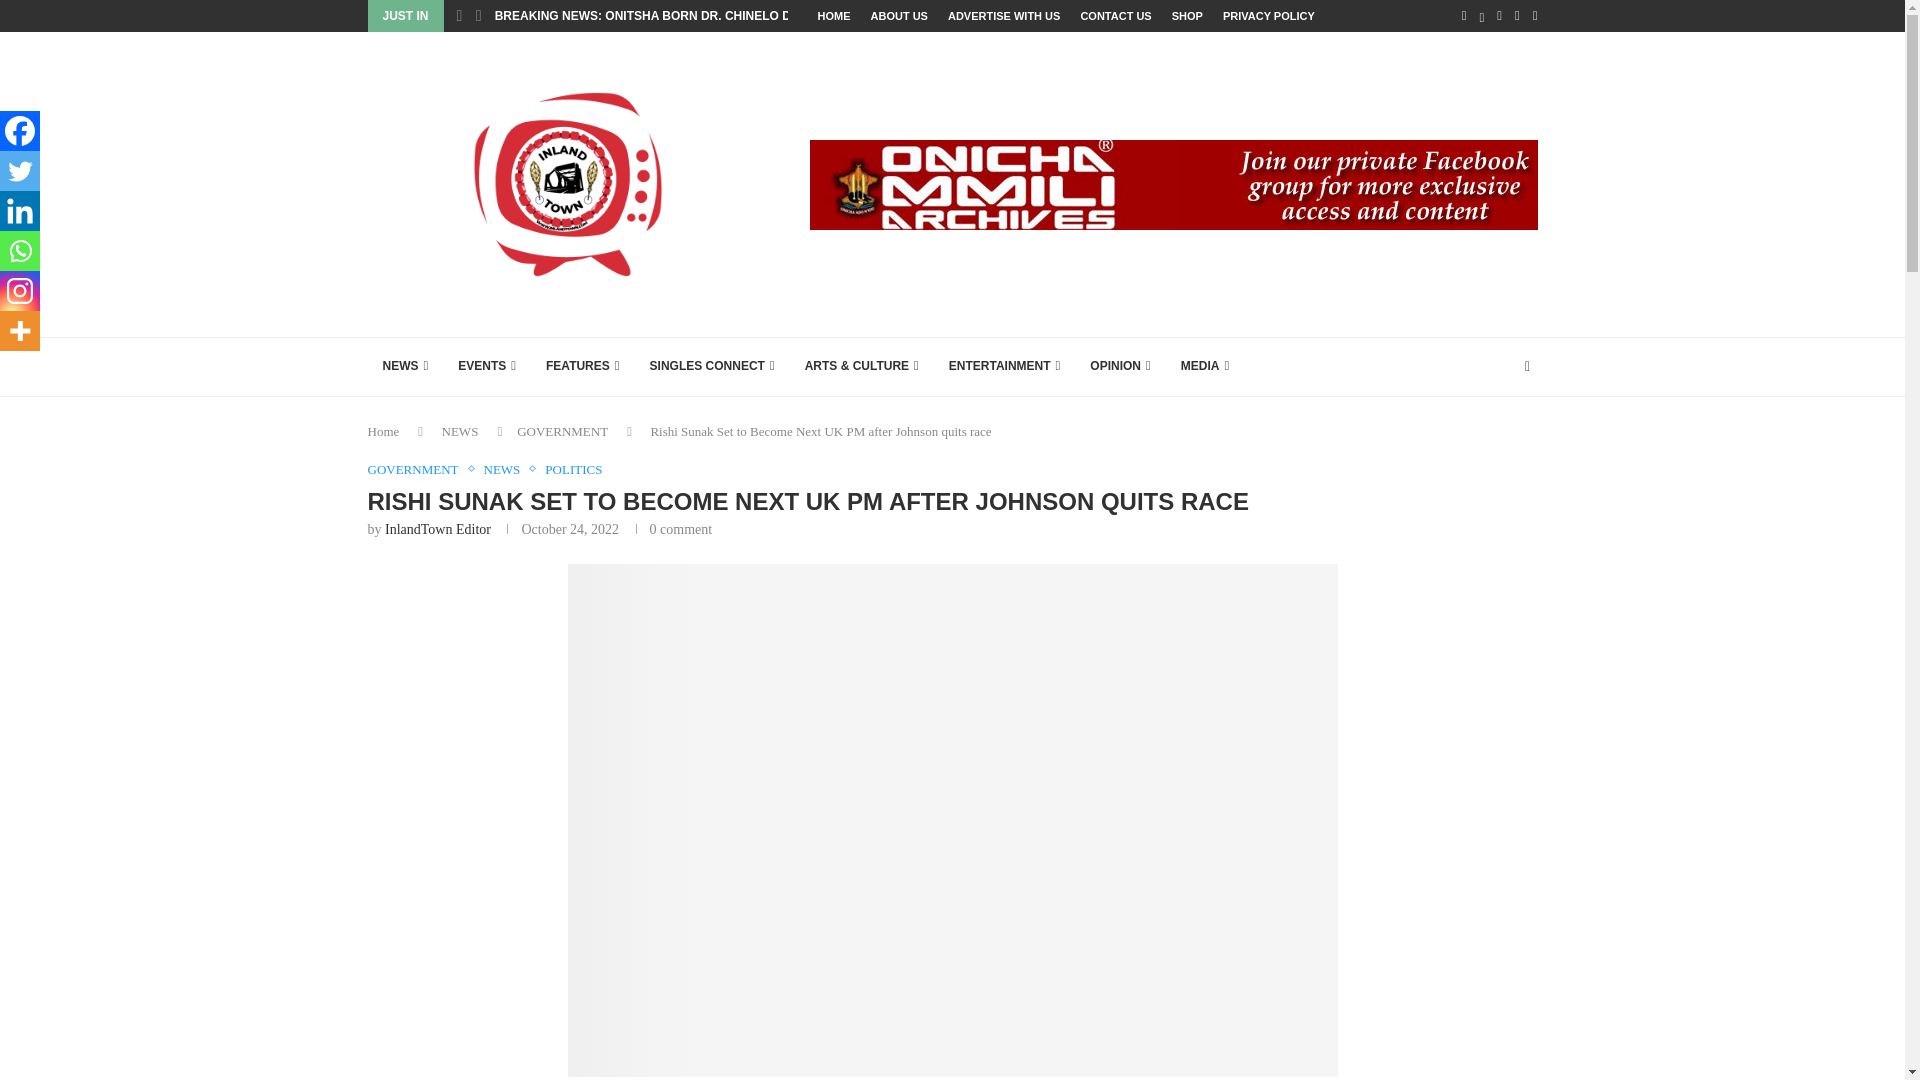  I want to click on Instagram, so click(20, 291).